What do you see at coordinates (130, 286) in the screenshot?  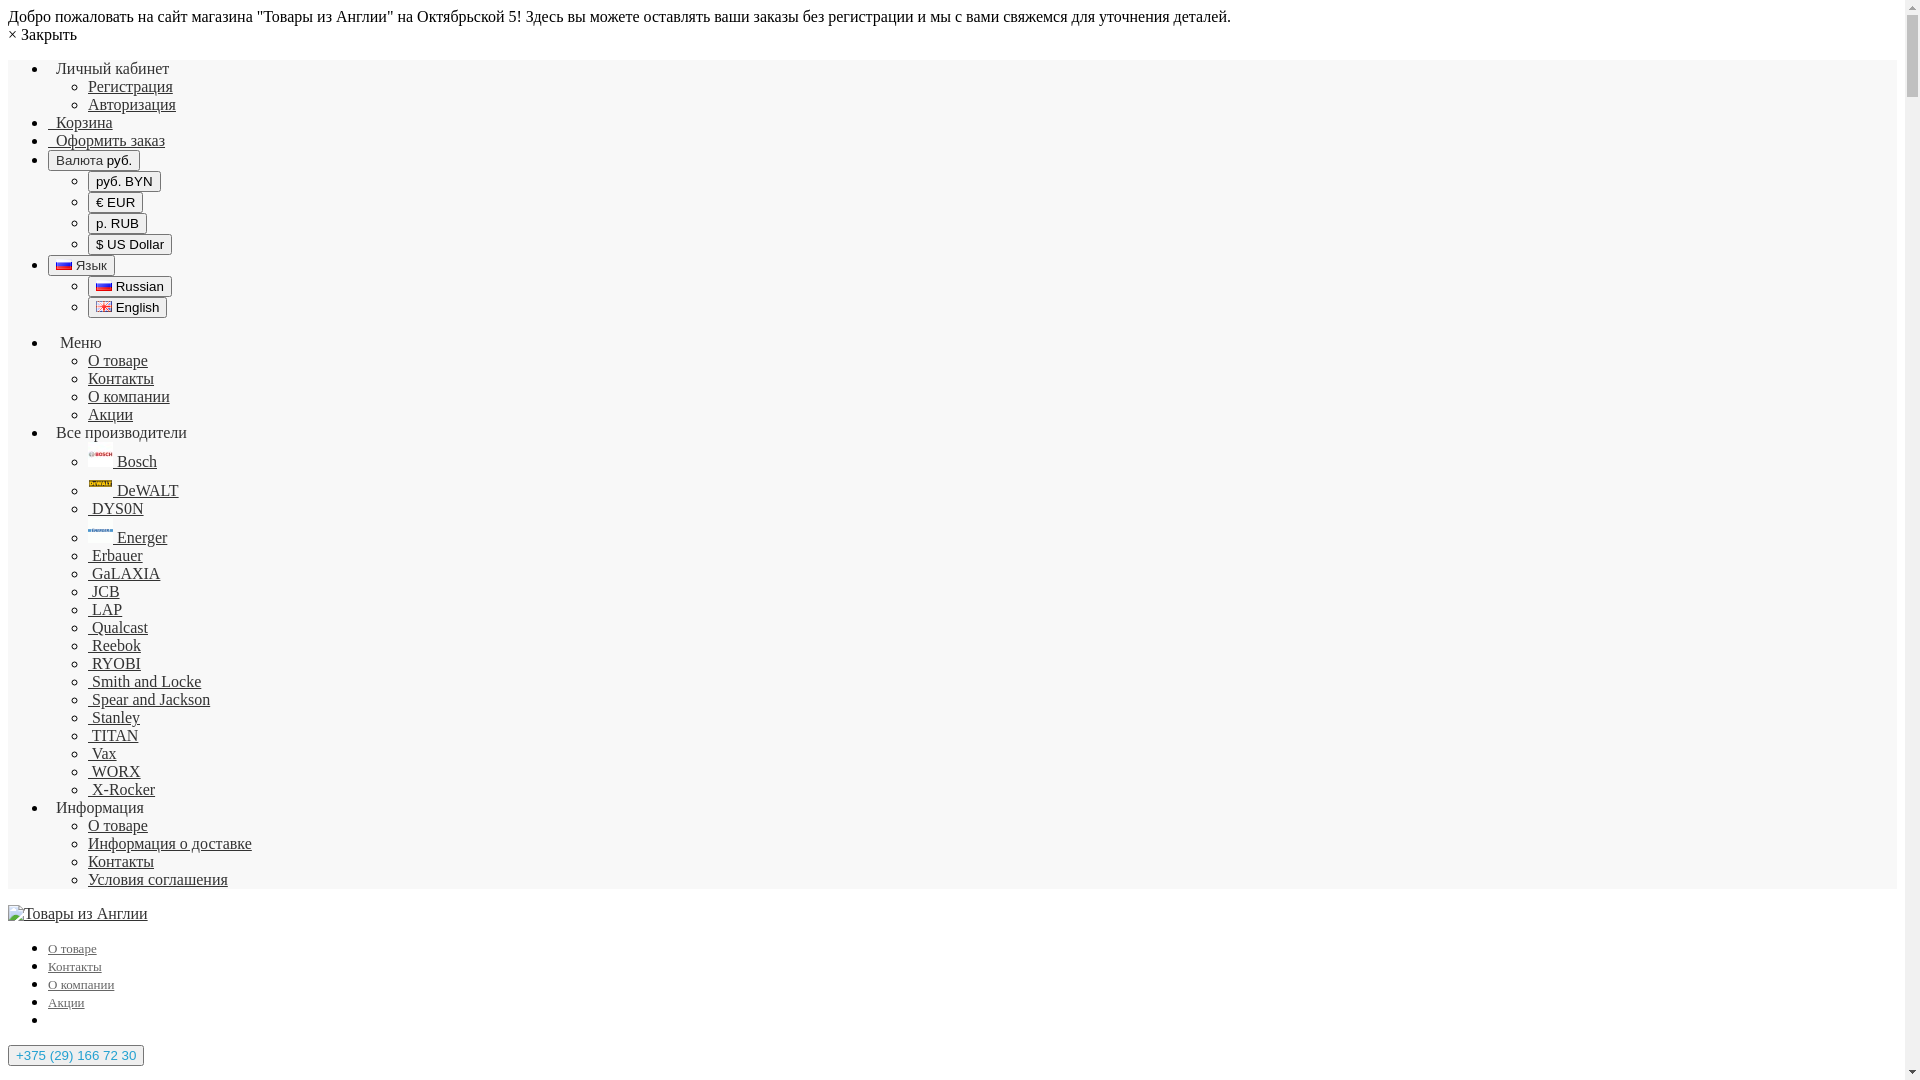 I see `Russian` at bounding box center [130, 286].